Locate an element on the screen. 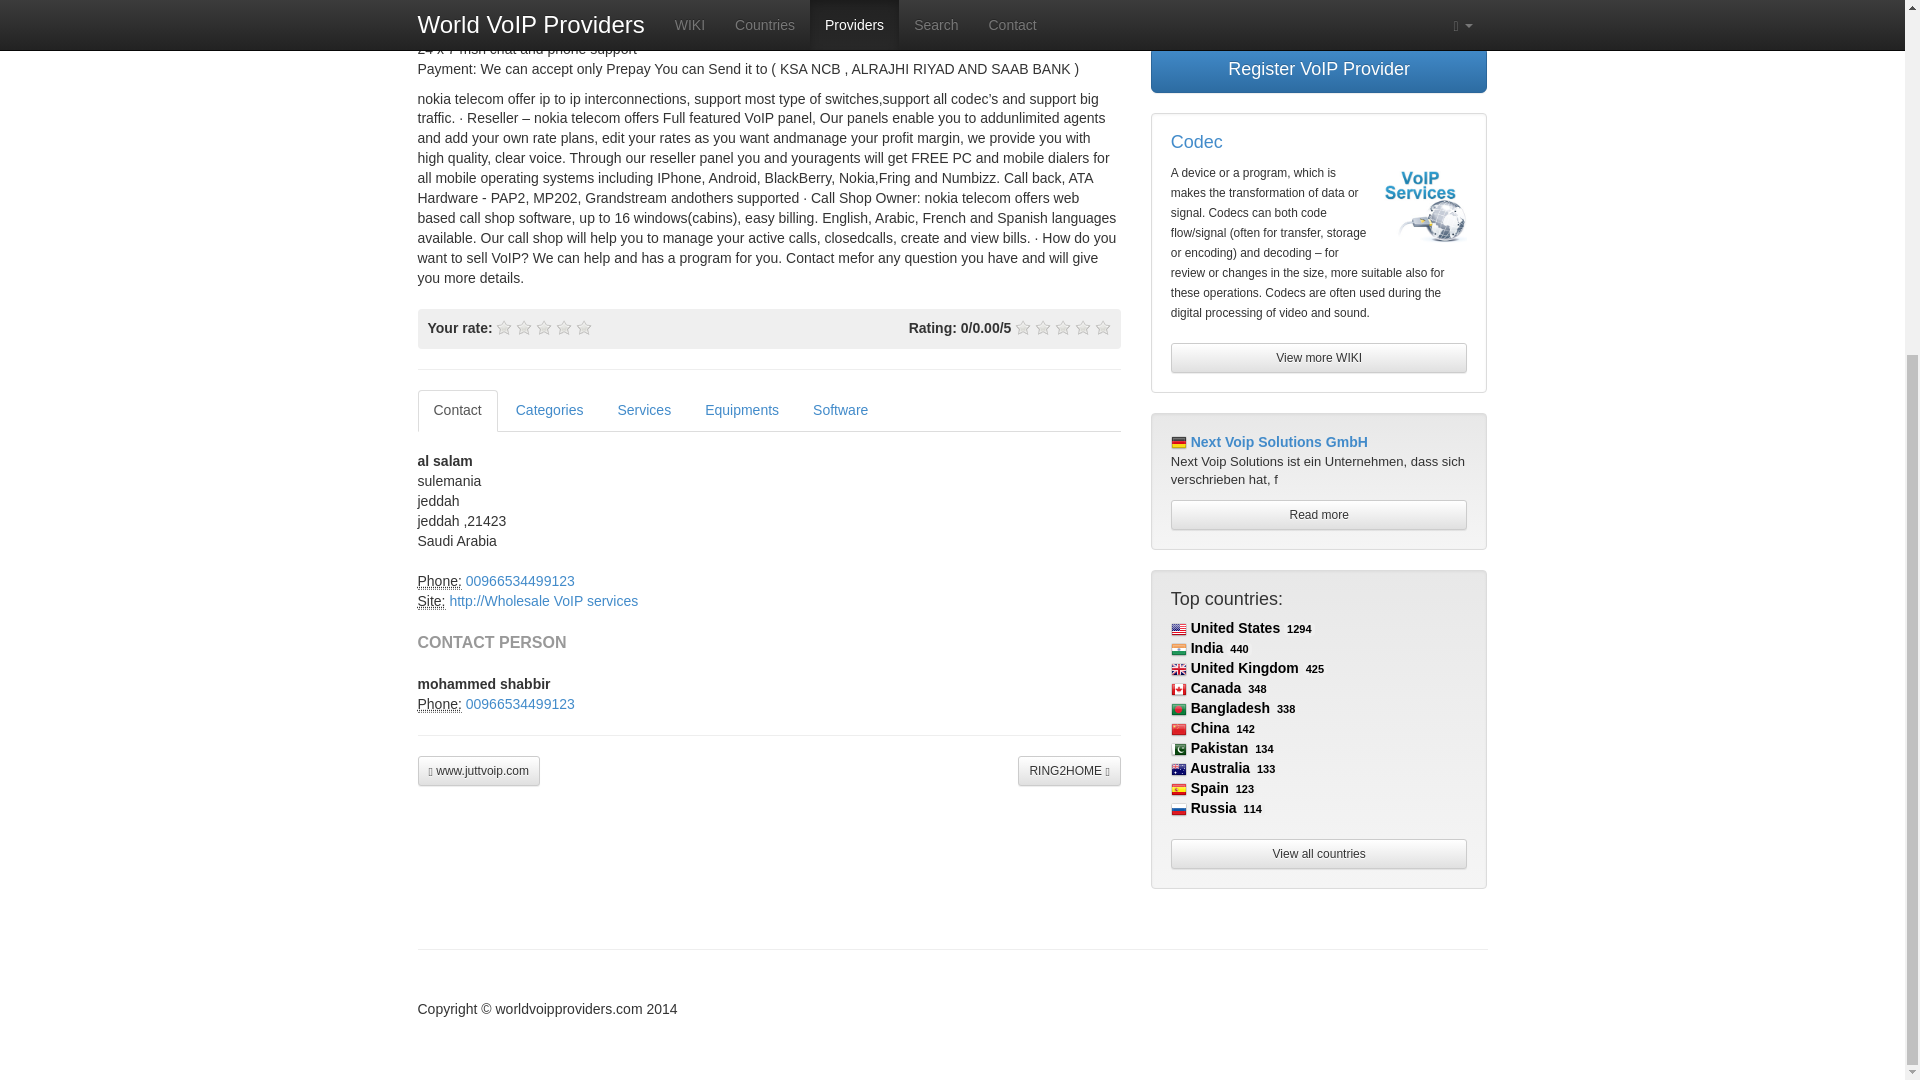  3 is located at coordinates (544, 327).